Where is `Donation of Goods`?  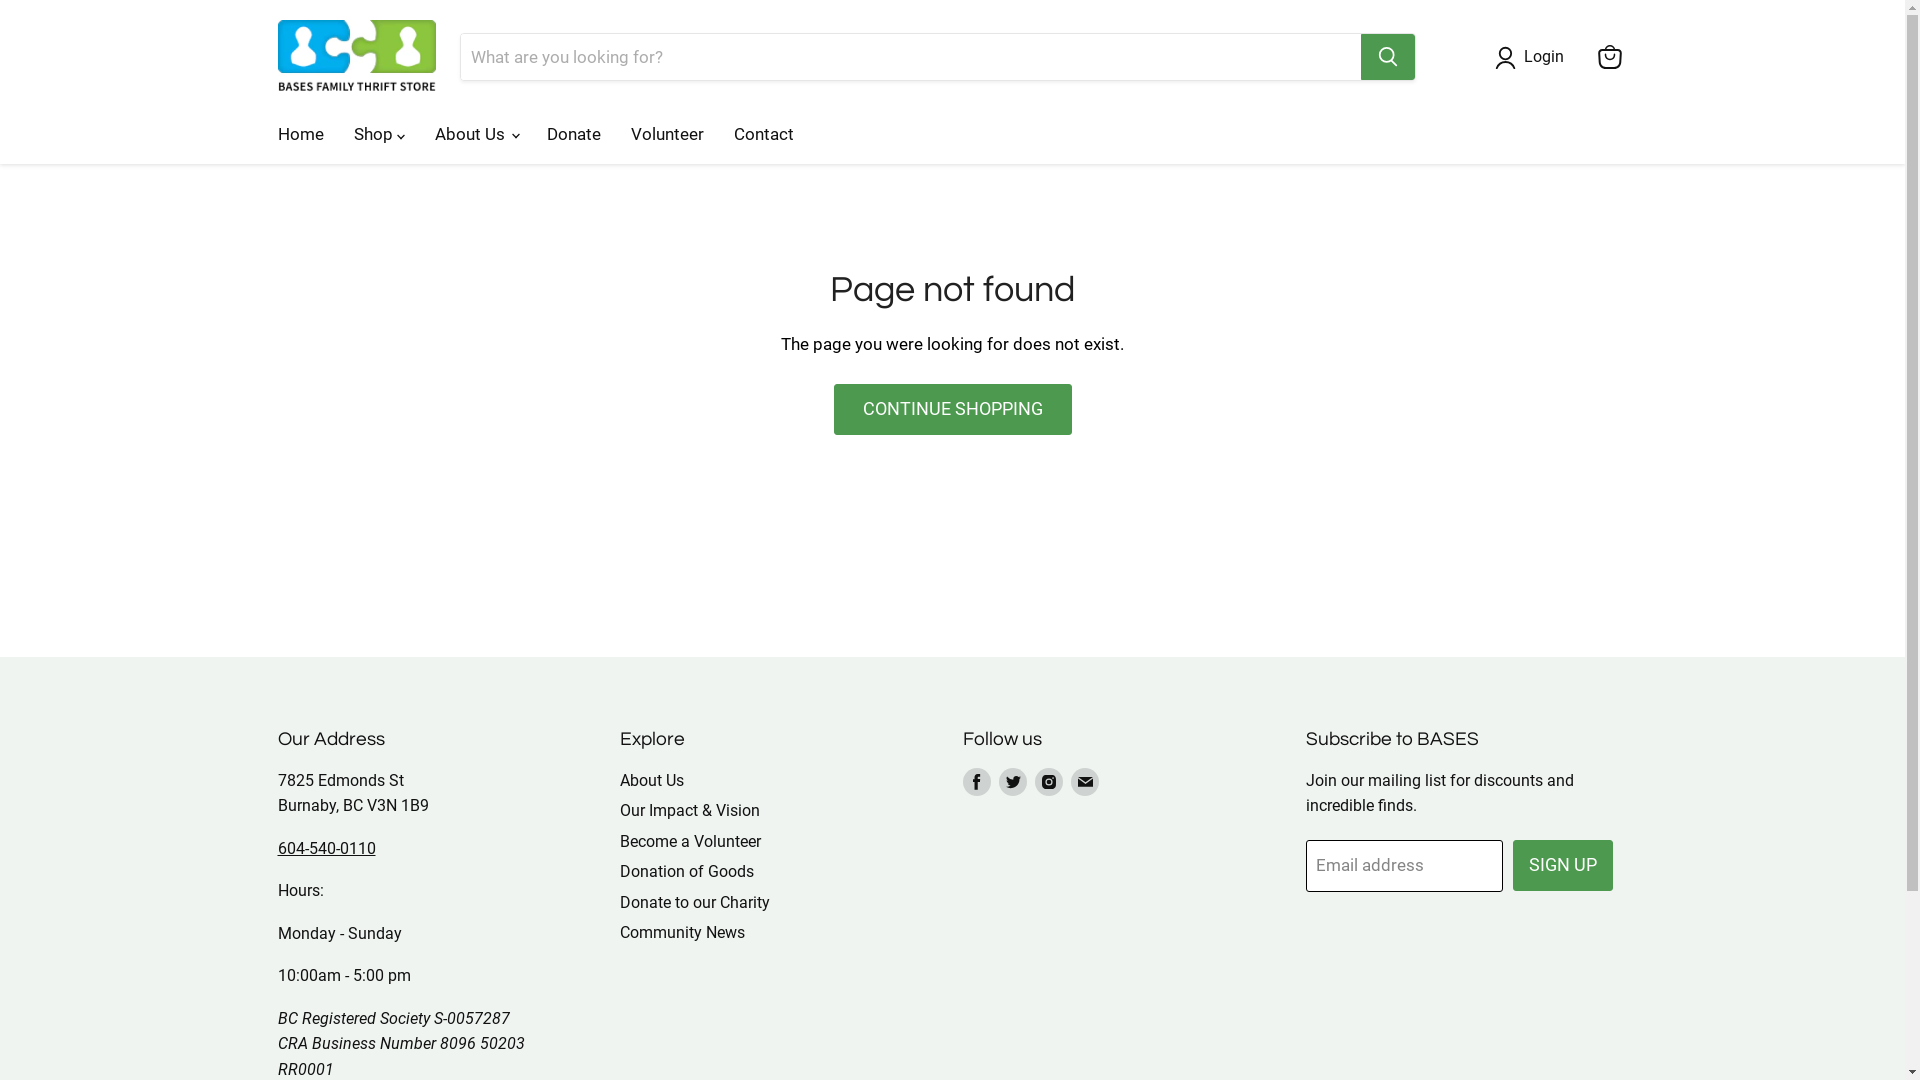
Donation of Goods is located at coordinates (687, 872).